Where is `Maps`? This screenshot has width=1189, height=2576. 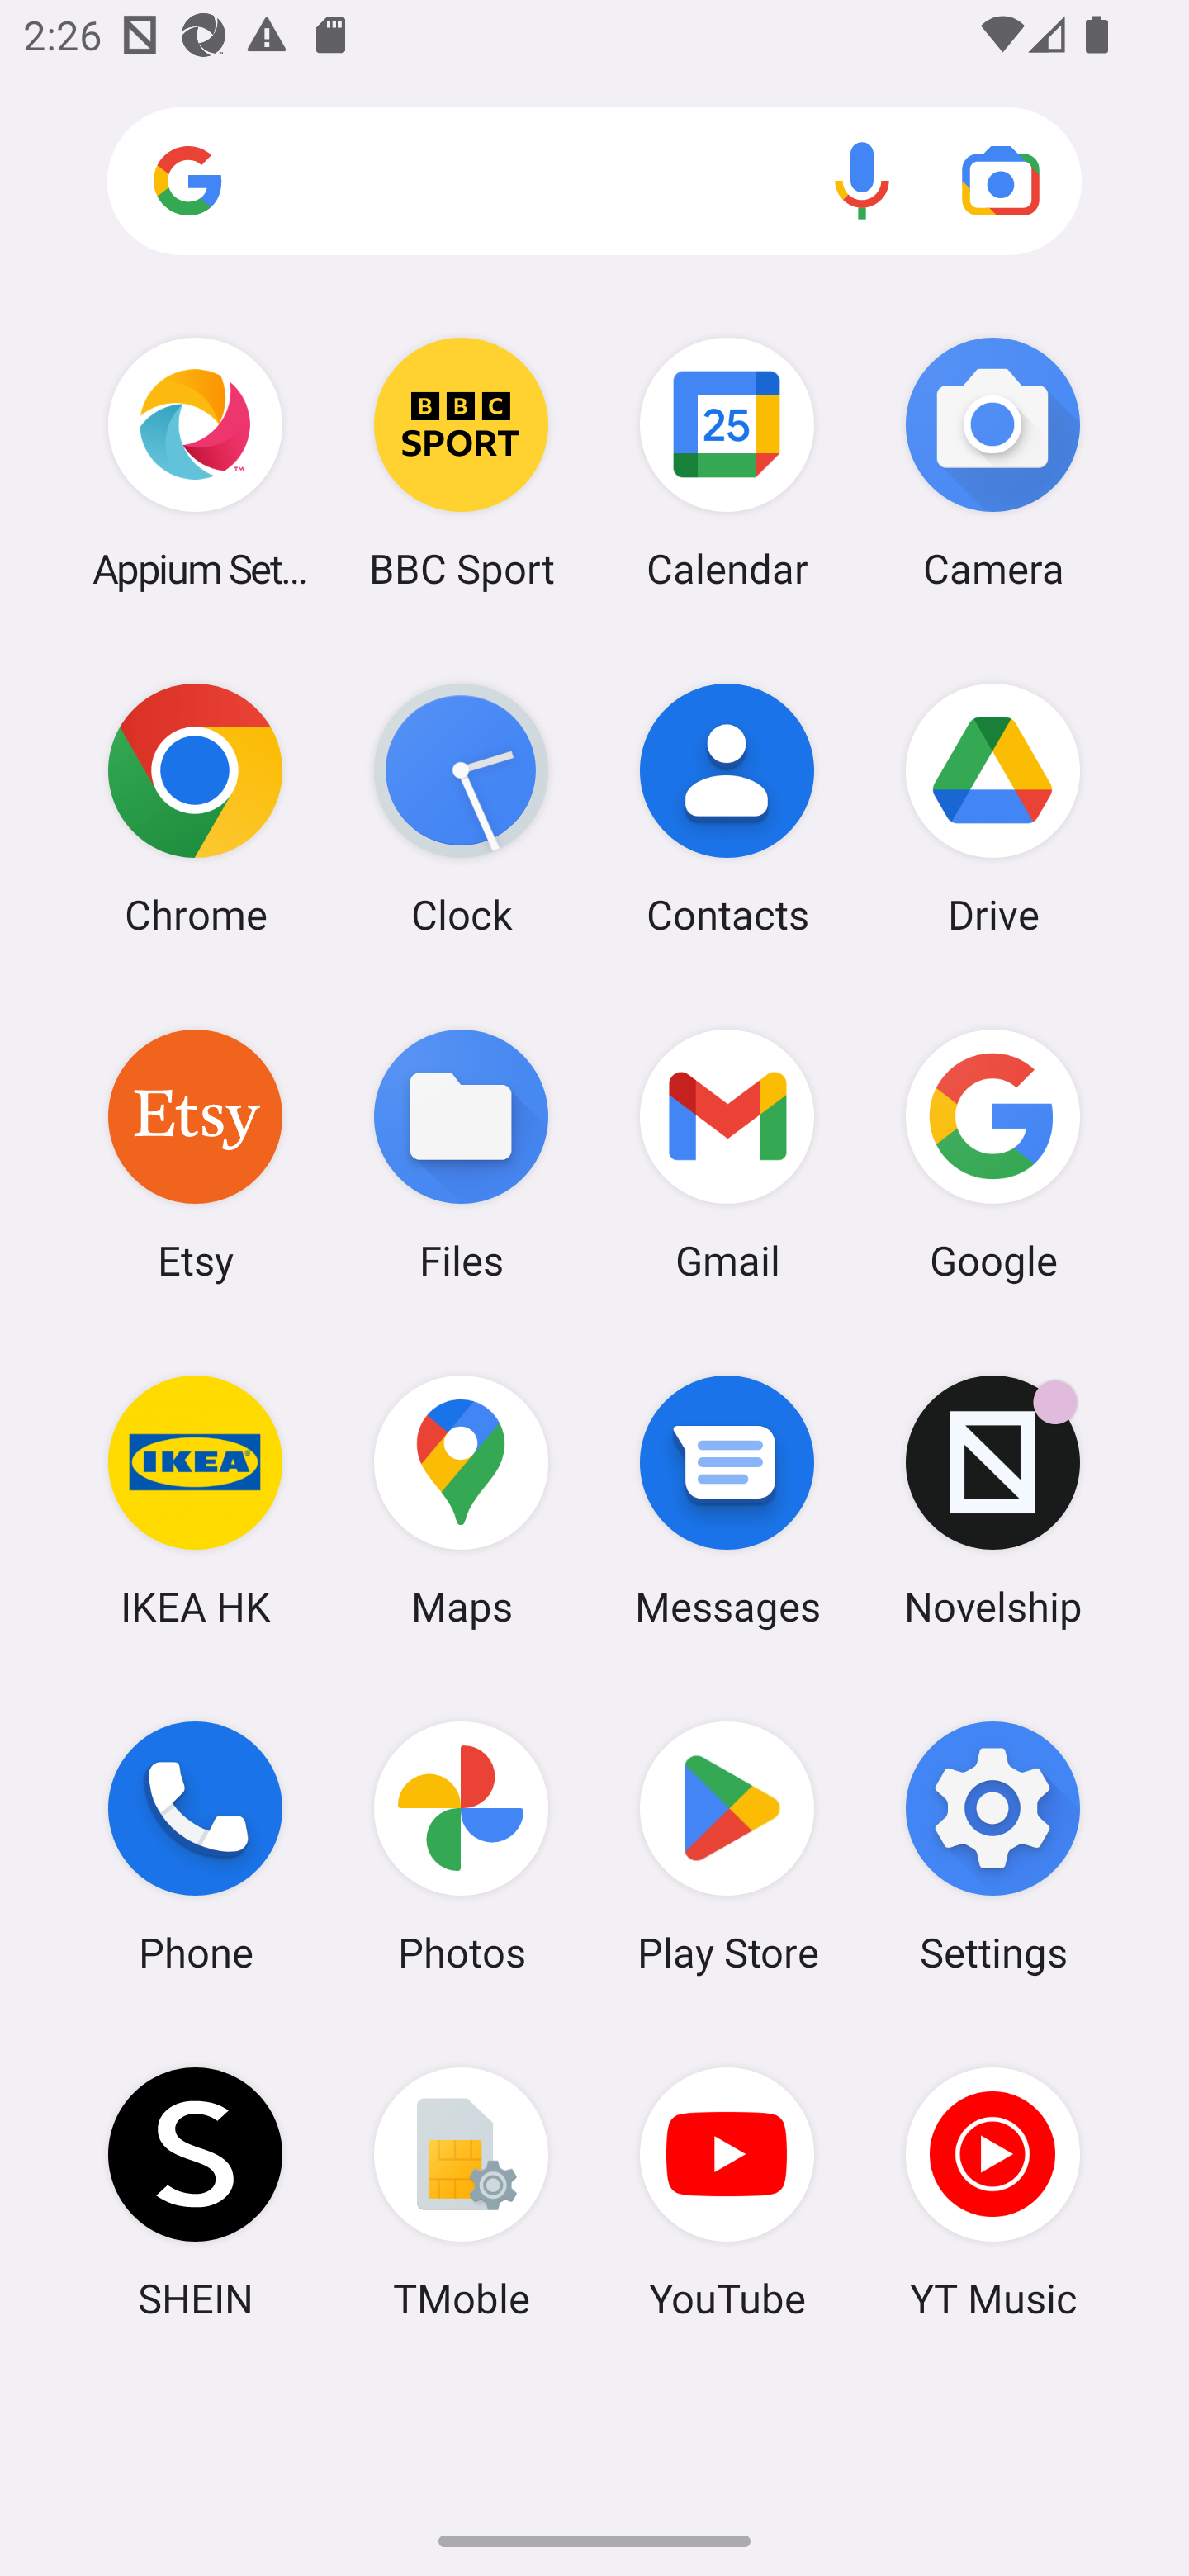 Maps is located at coordinates (461, 1500).